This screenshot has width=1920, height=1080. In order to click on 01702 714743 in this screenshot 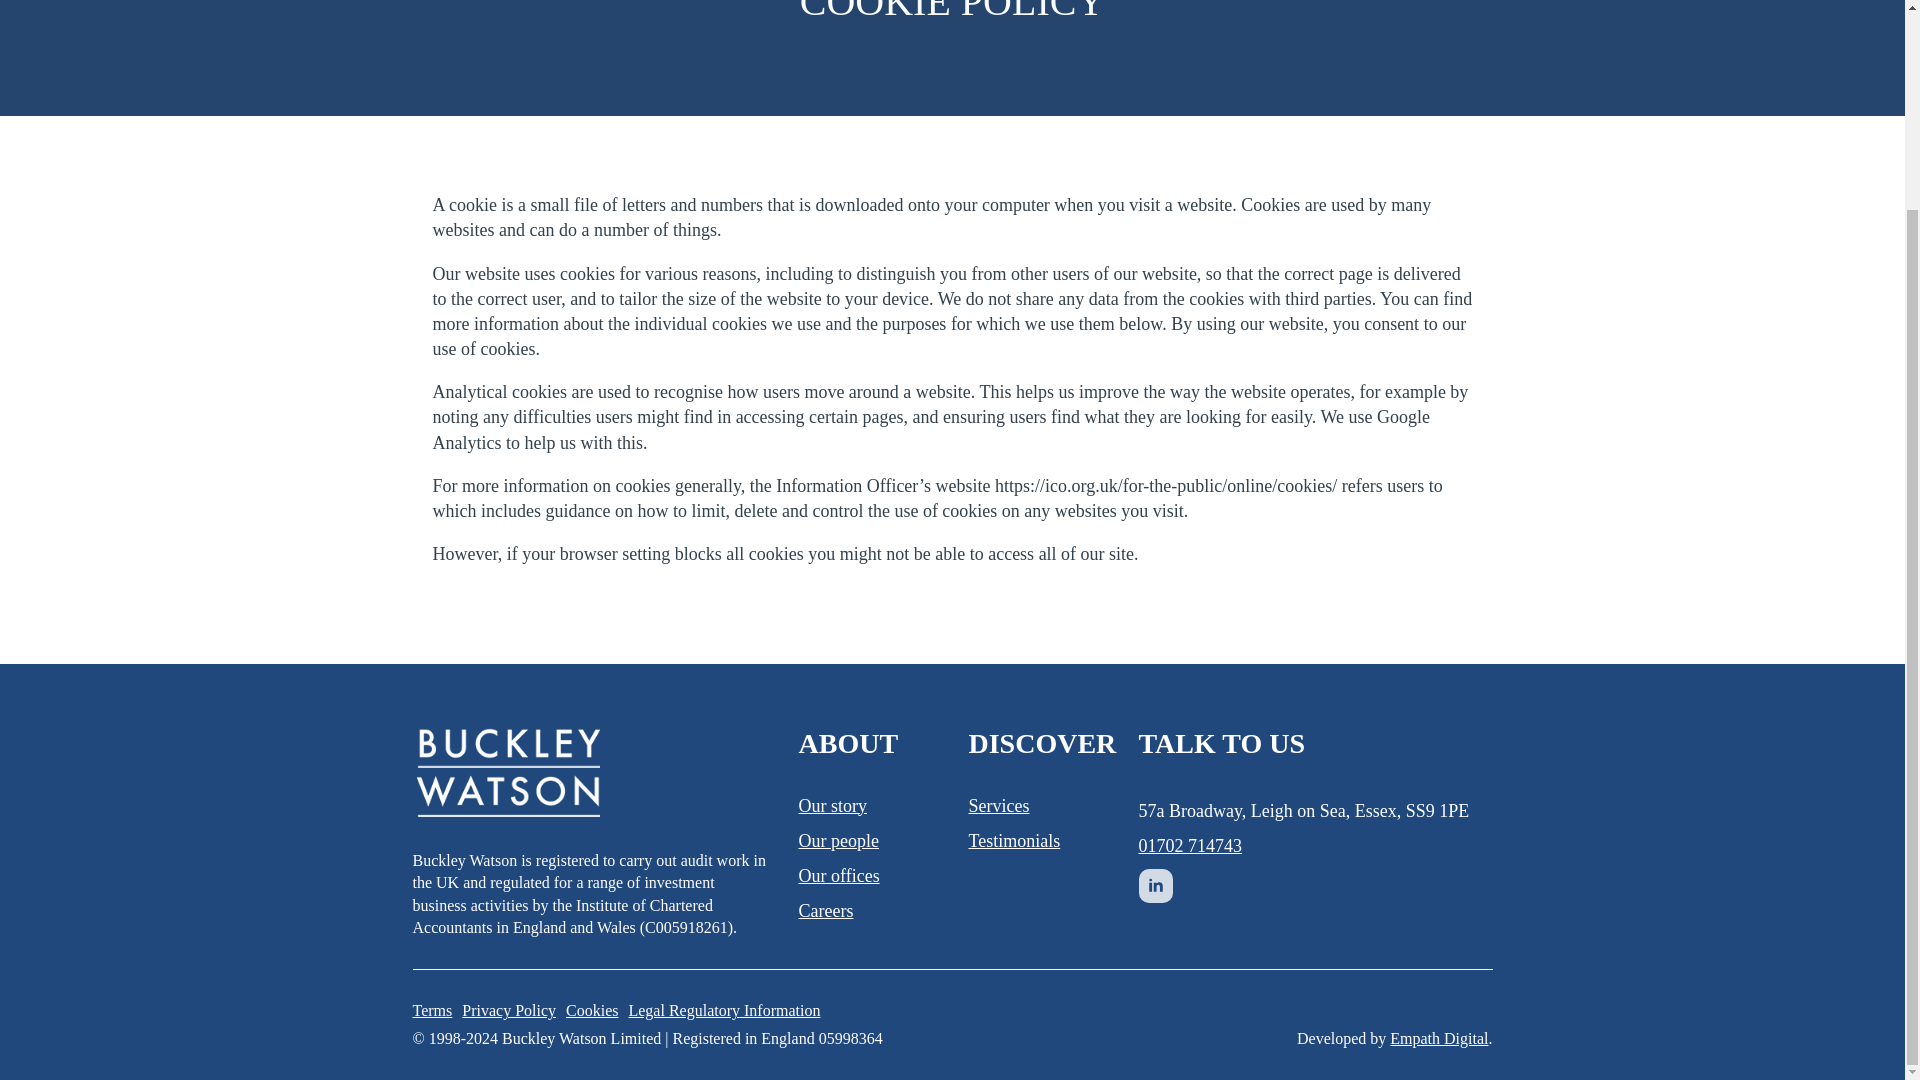, I will do `click(1190, 846)`.